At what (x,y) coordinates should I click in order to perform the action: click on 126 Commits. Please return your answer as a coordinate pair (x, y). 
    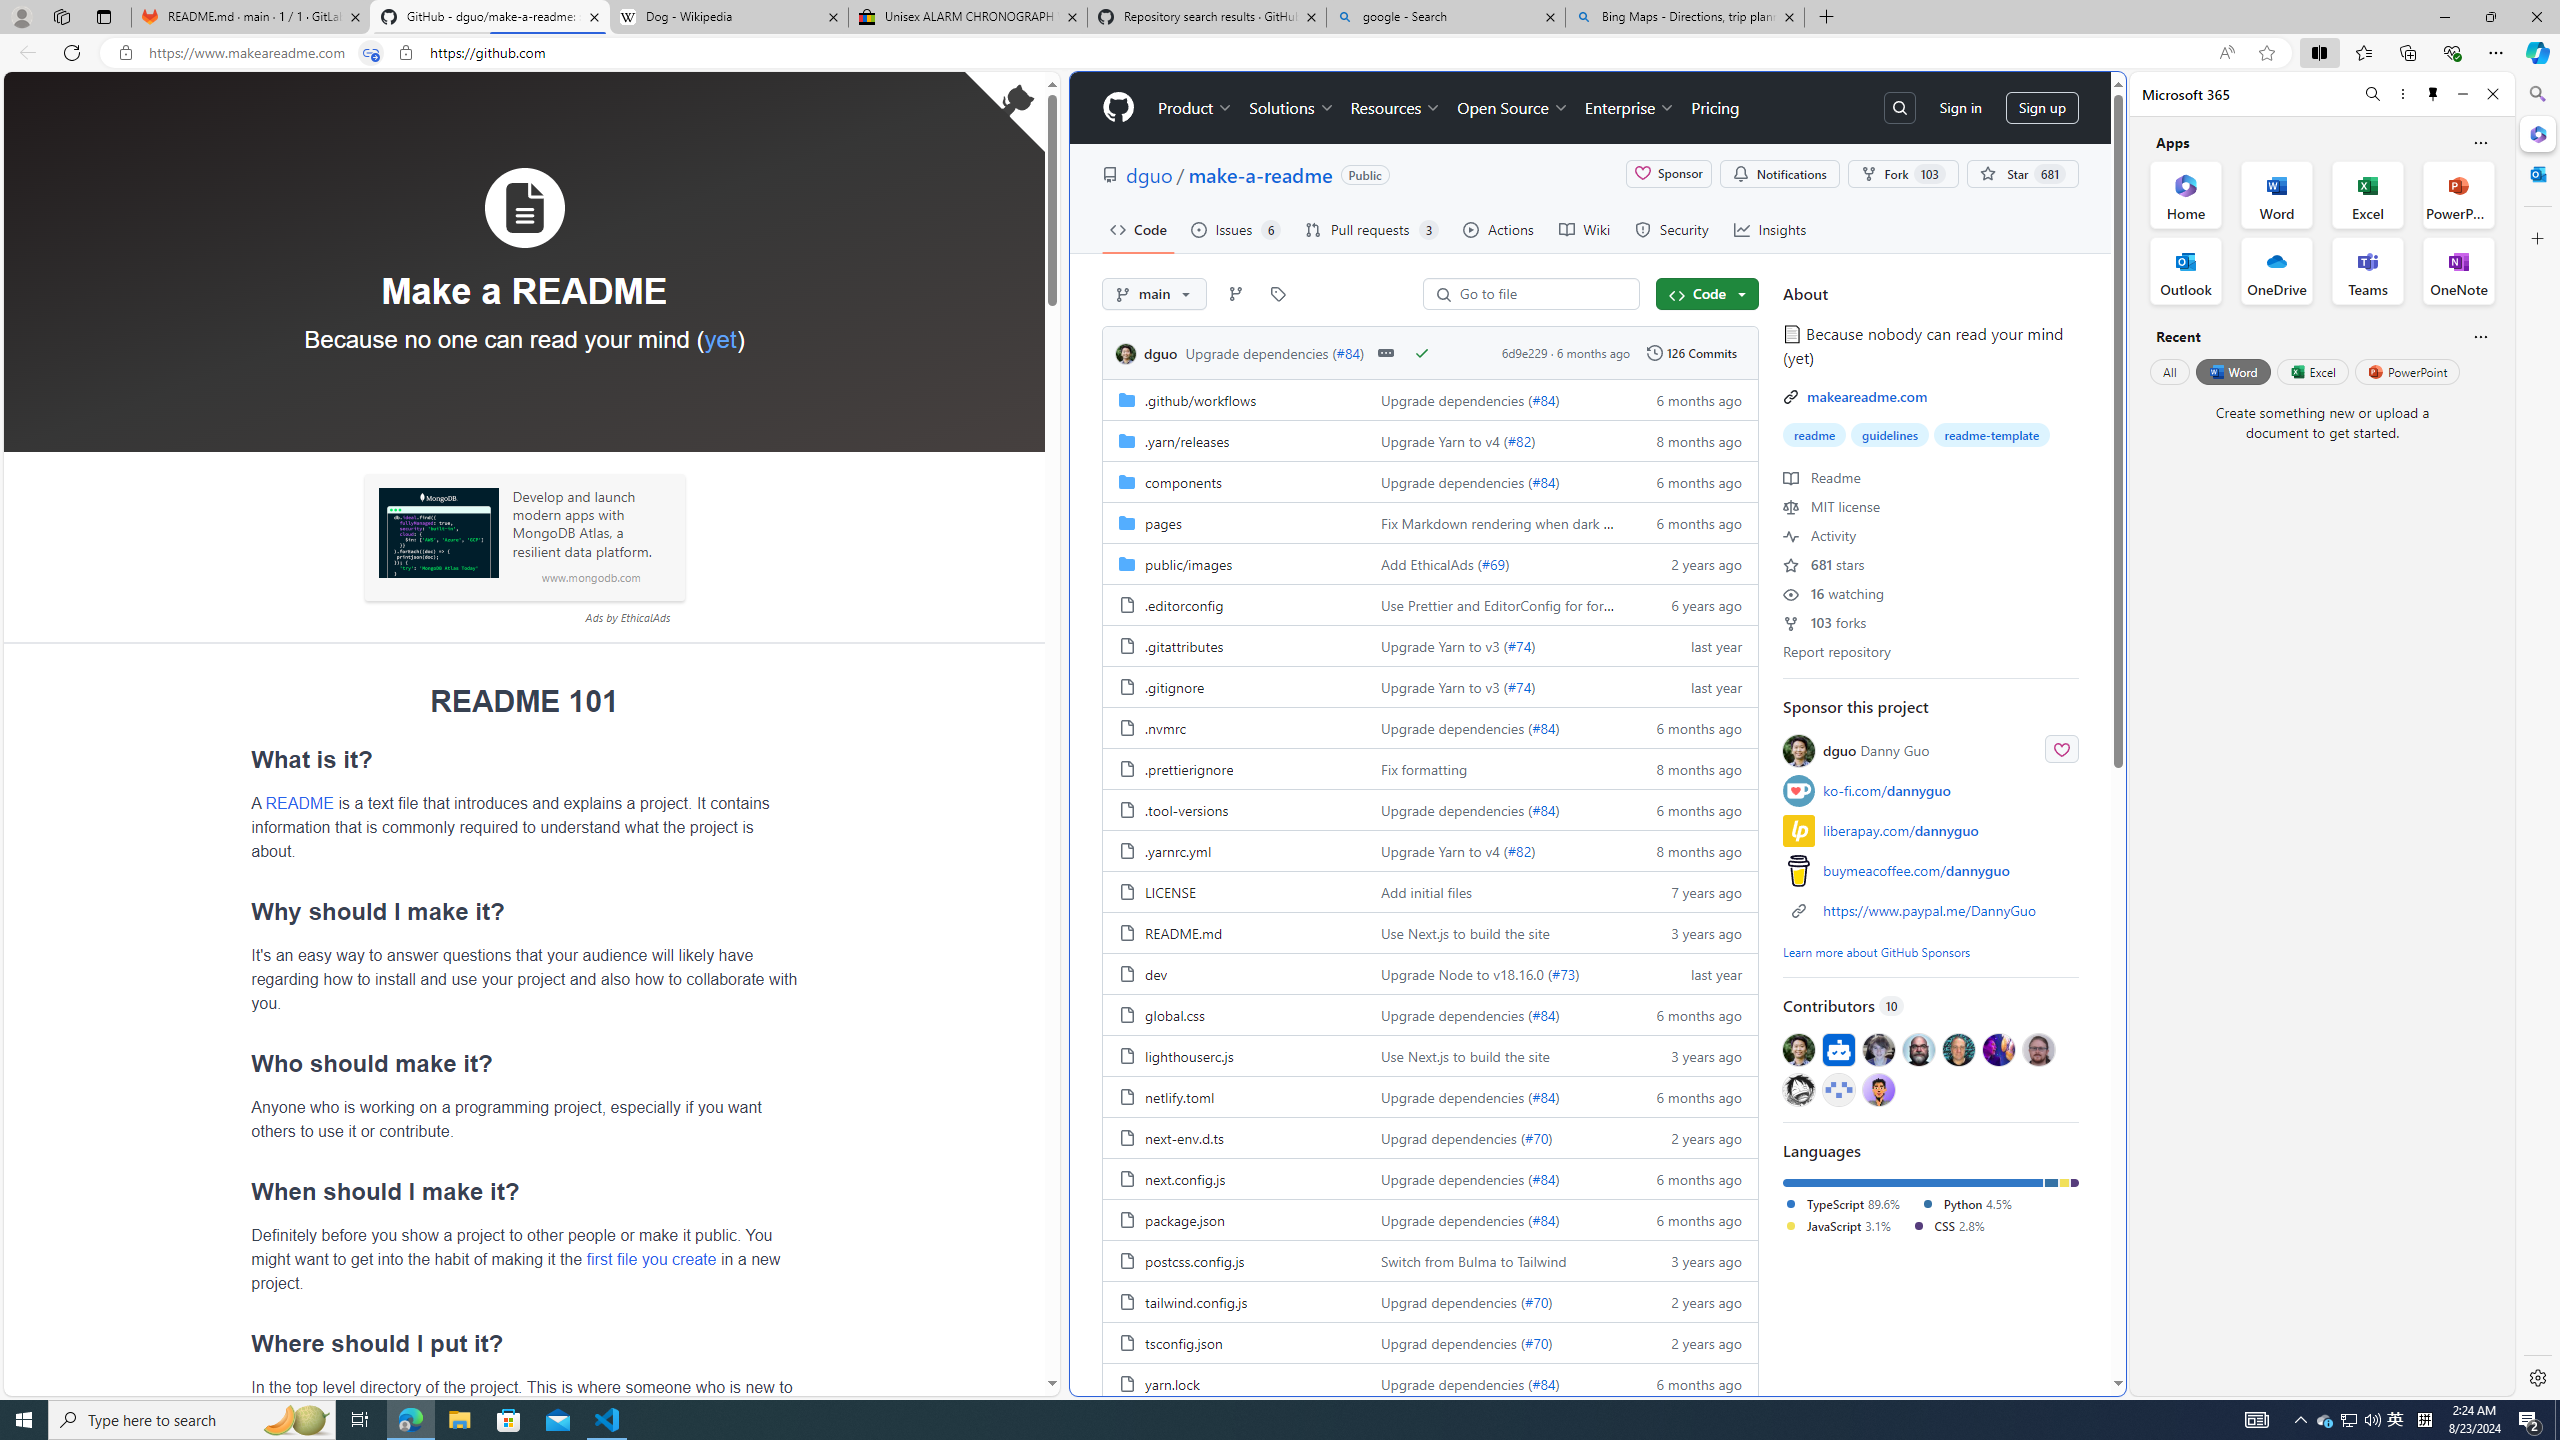
    Looking at the image, I should click on (1690, 352).